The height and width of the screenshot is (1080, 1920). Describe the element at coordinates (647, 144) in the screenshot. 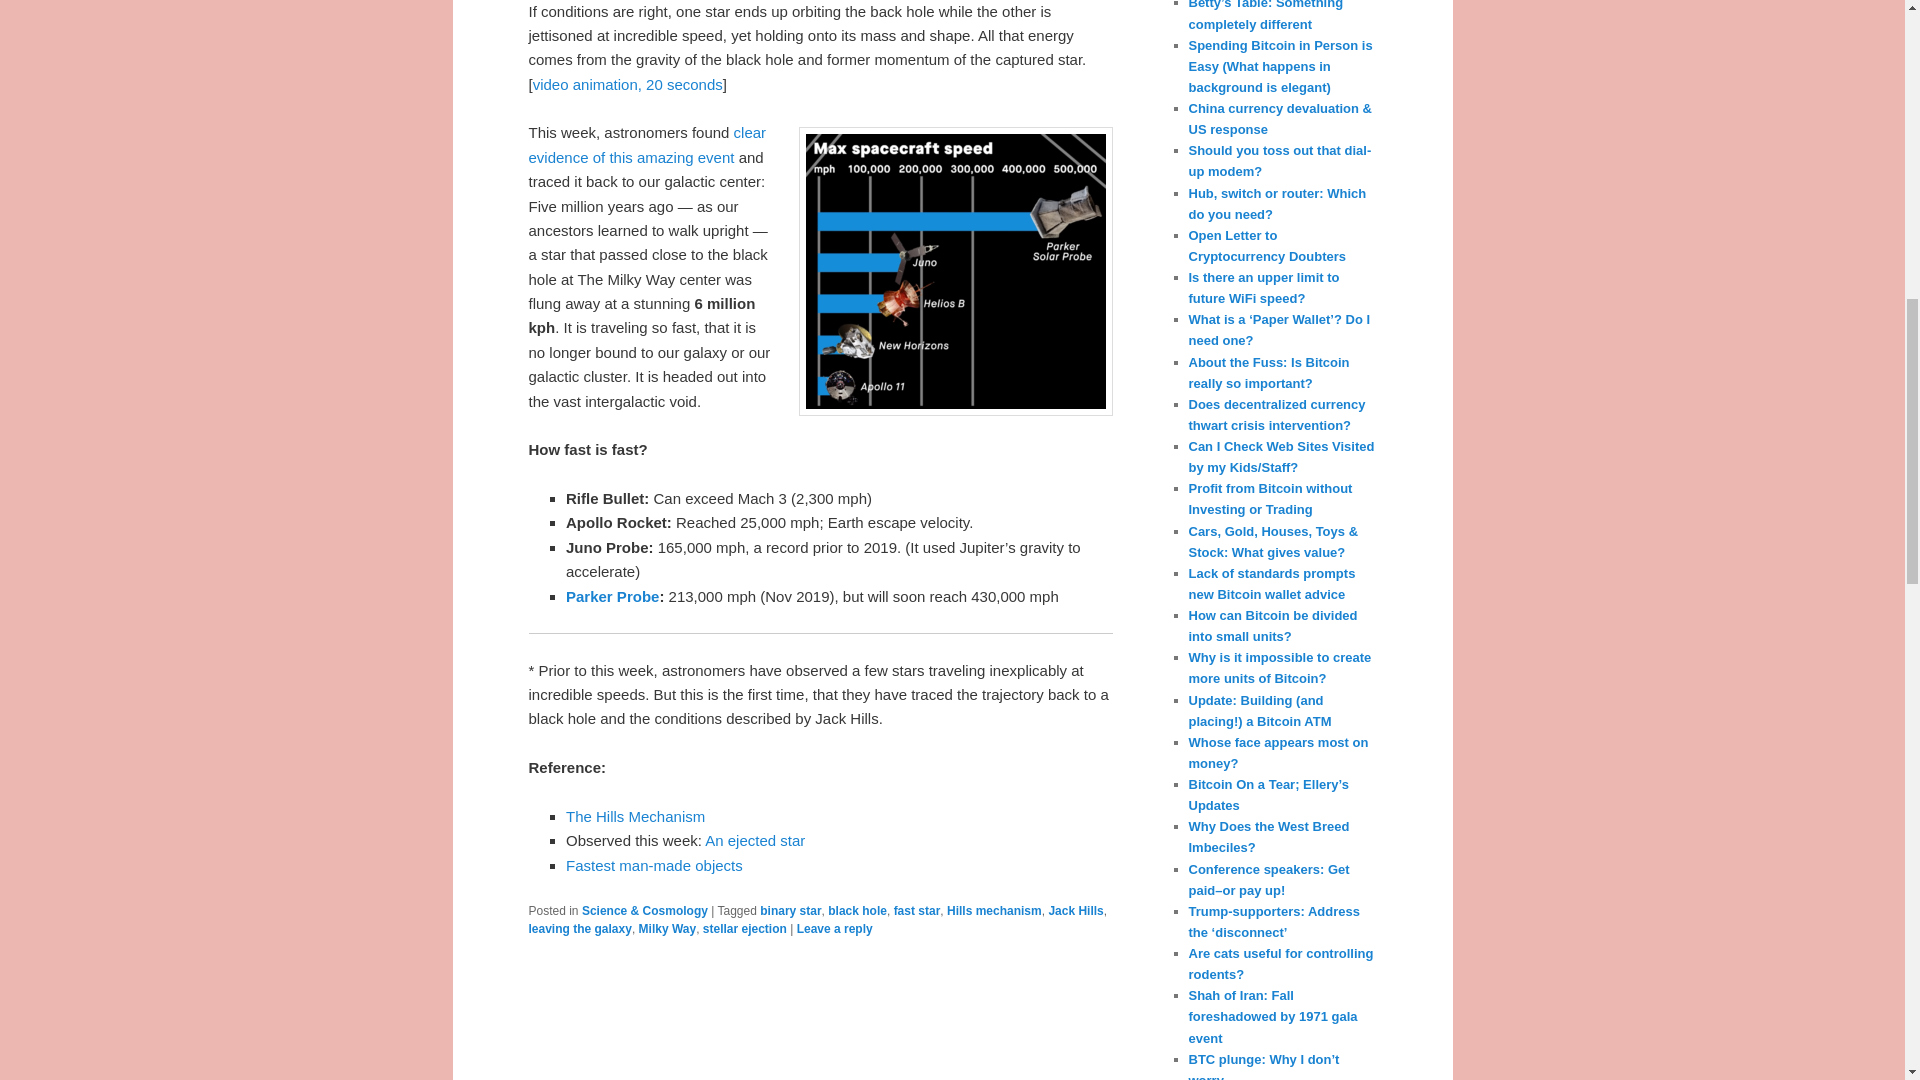

I see `clear evidence of this amazing event` at that location.